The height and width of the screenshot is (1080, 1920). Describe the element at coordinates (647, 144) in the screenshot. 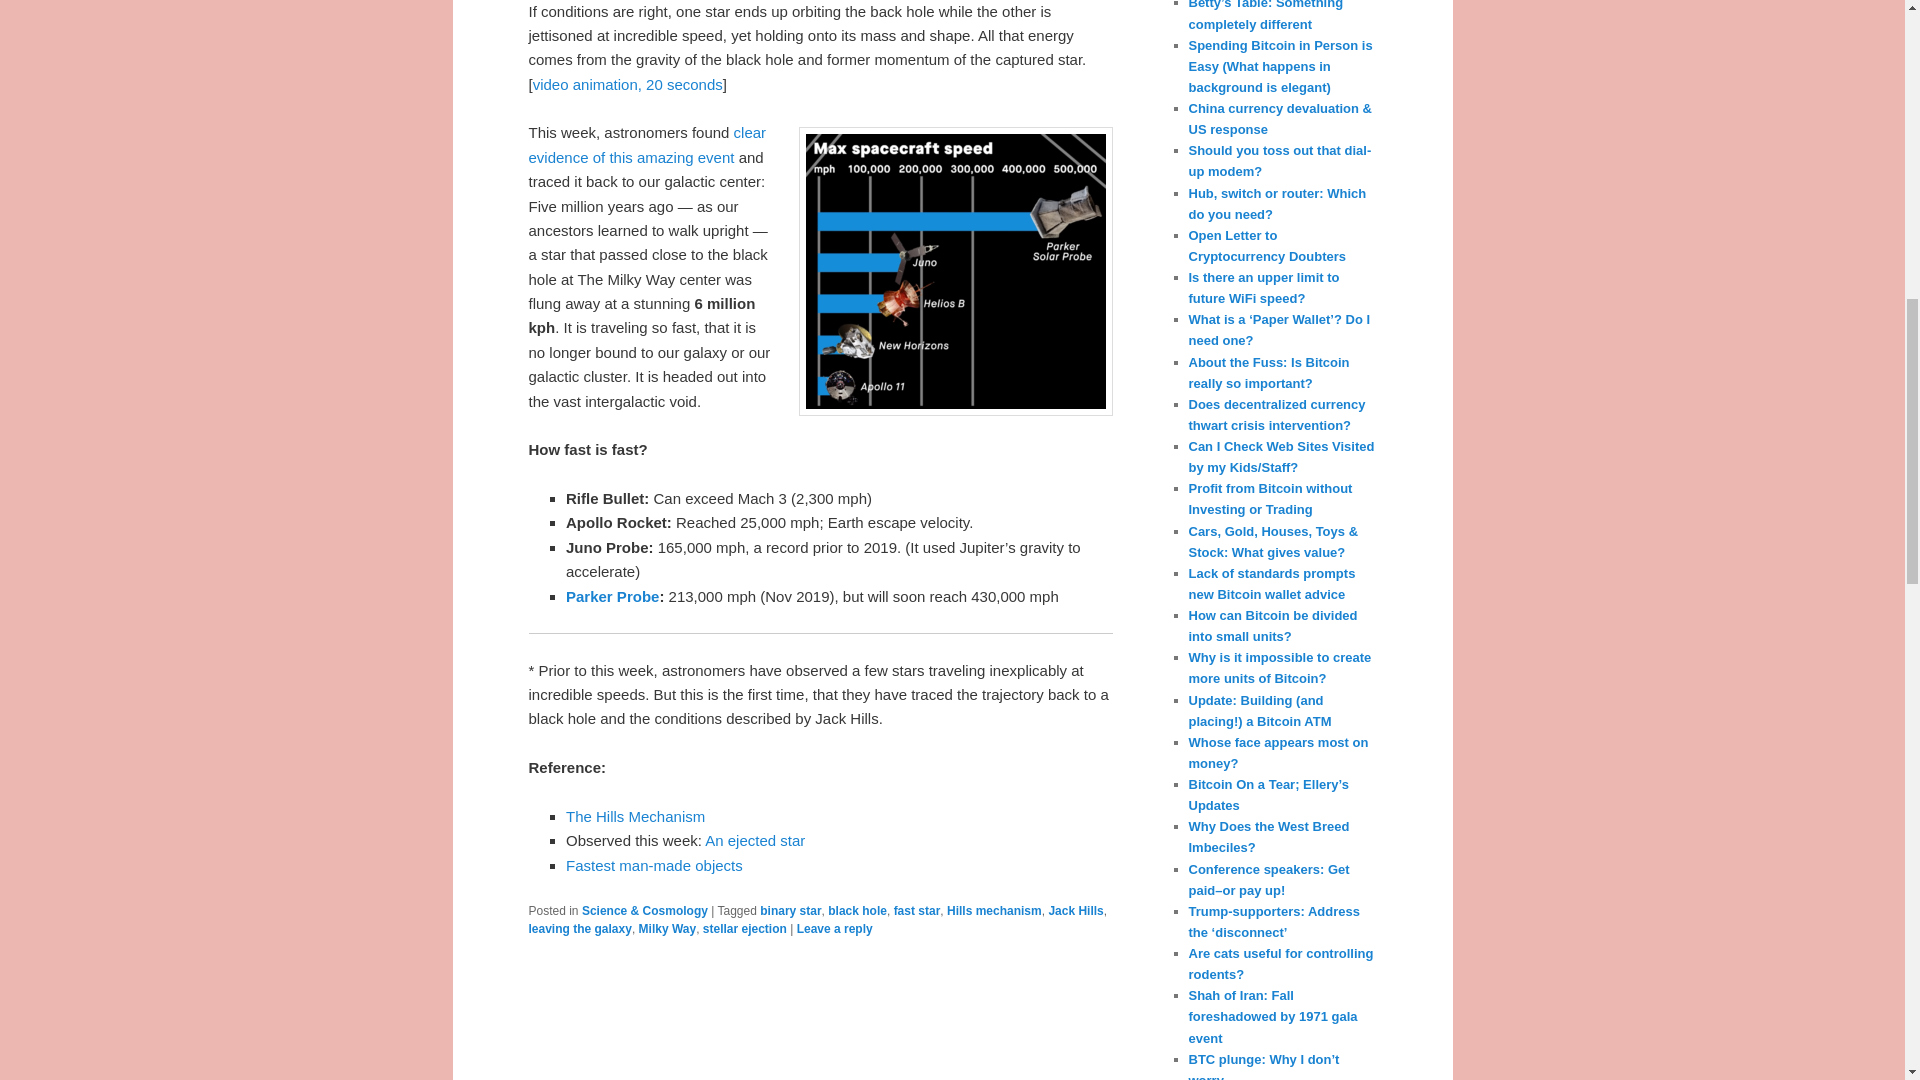

I see `clear evidence of this amazing event` at that location.